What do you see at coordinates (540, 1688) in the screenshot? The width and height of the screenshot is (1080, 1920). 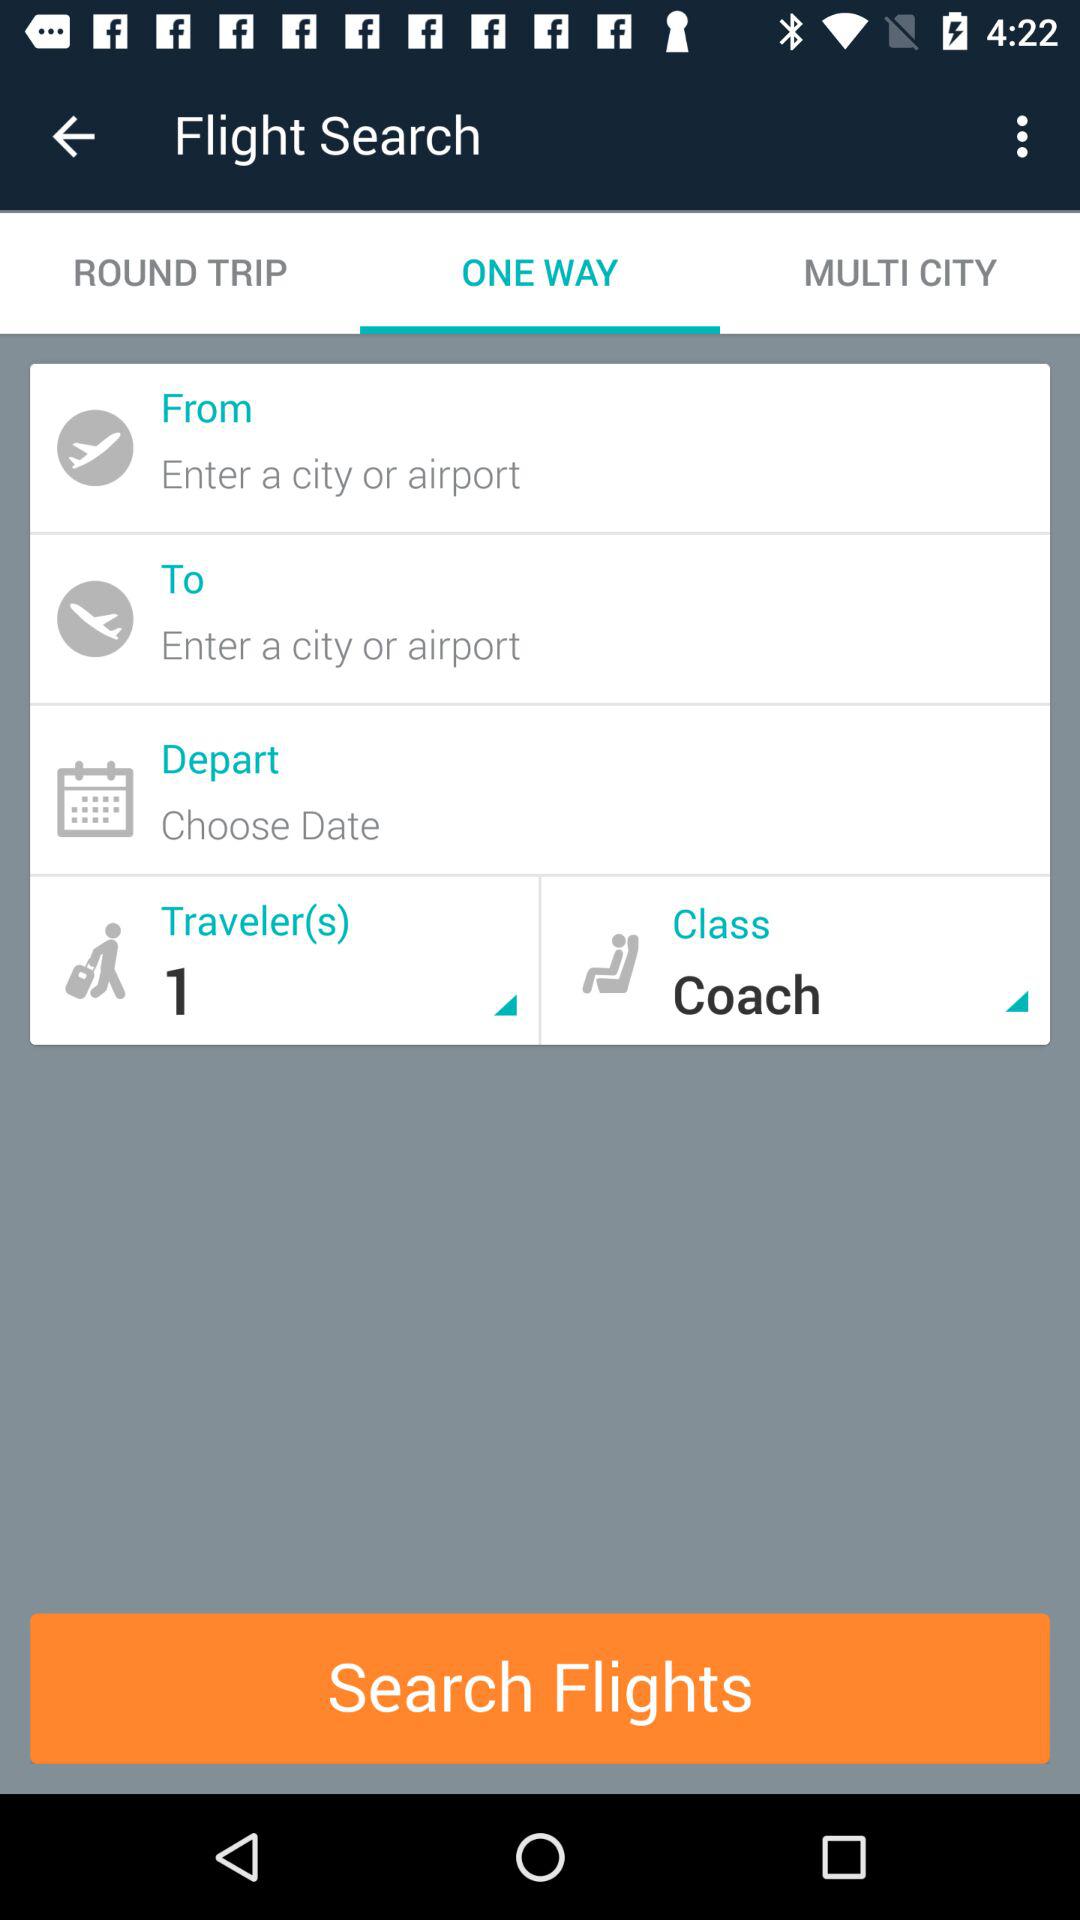 I see `select search flights icon` at bounding box center [540, 1688].